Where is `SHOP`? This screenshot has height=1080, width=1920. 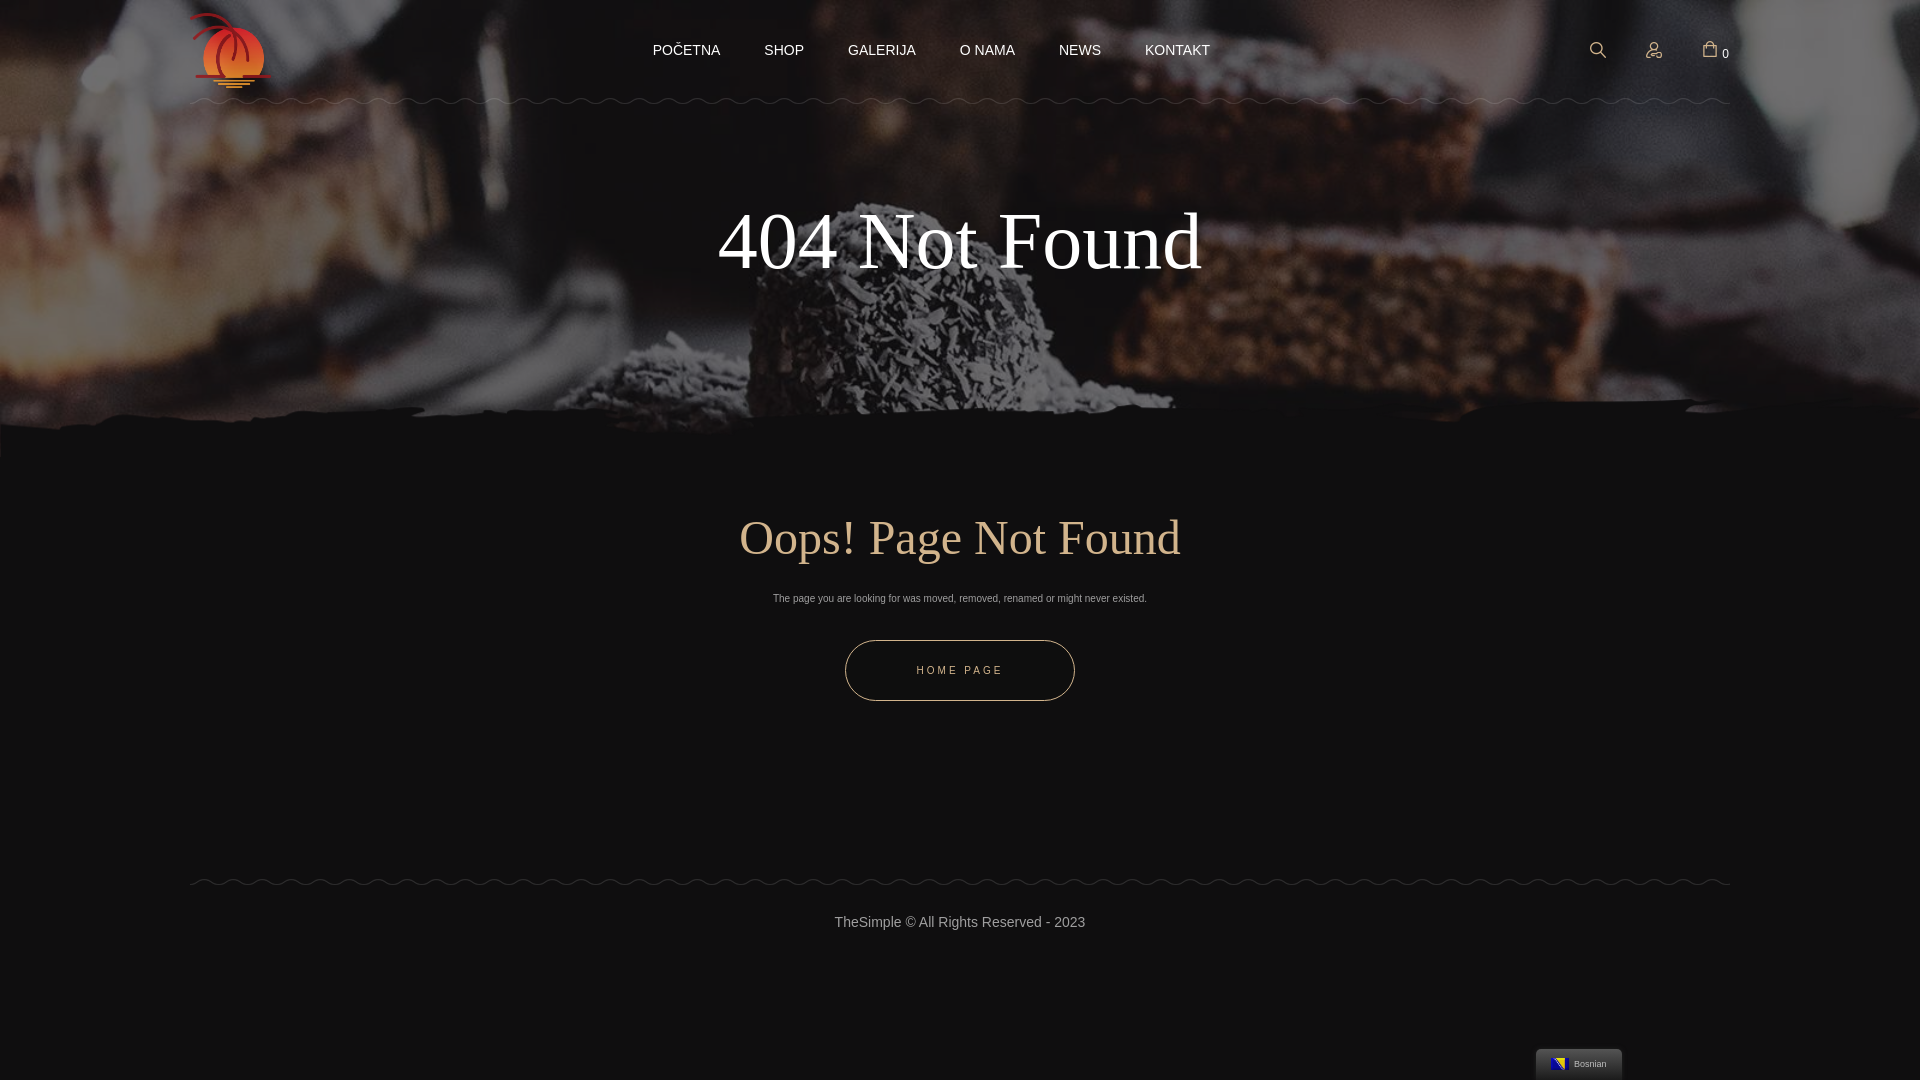 SHOP is located at coordinates (784, 50).